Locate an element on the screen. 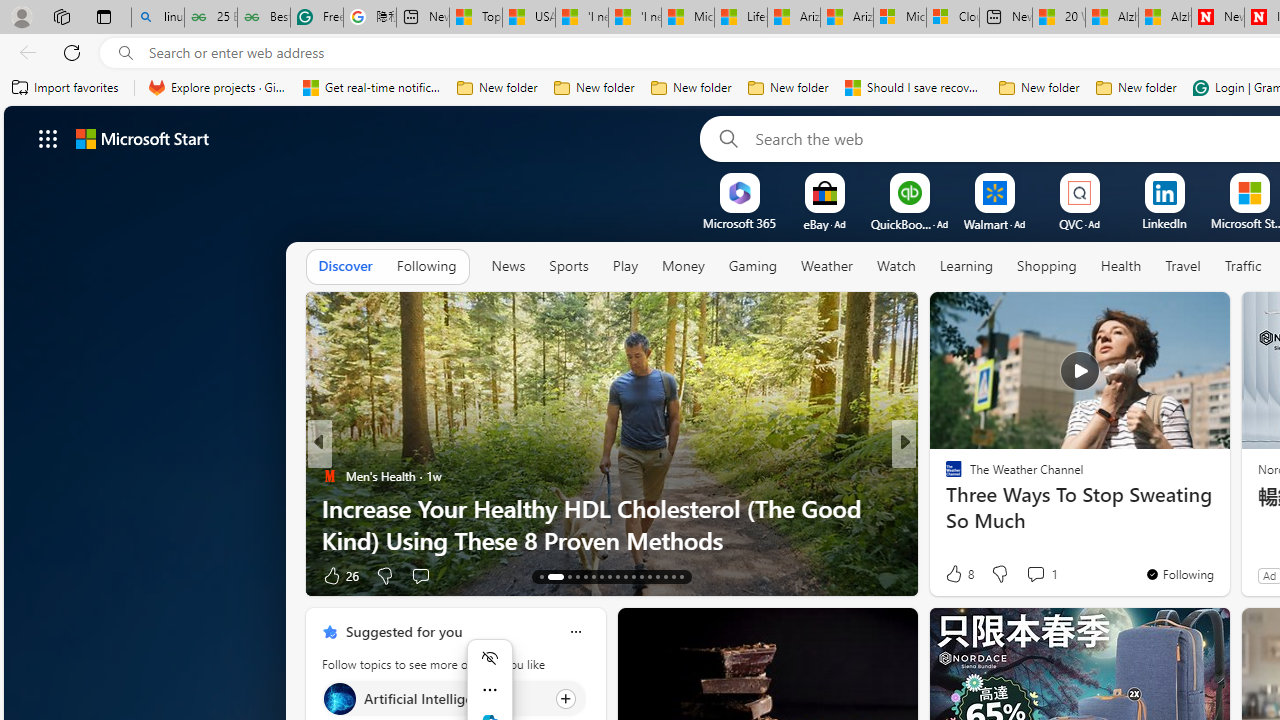  Should I save recovered Word documents? - Microsoft Support is located at coordinates (914, 88).